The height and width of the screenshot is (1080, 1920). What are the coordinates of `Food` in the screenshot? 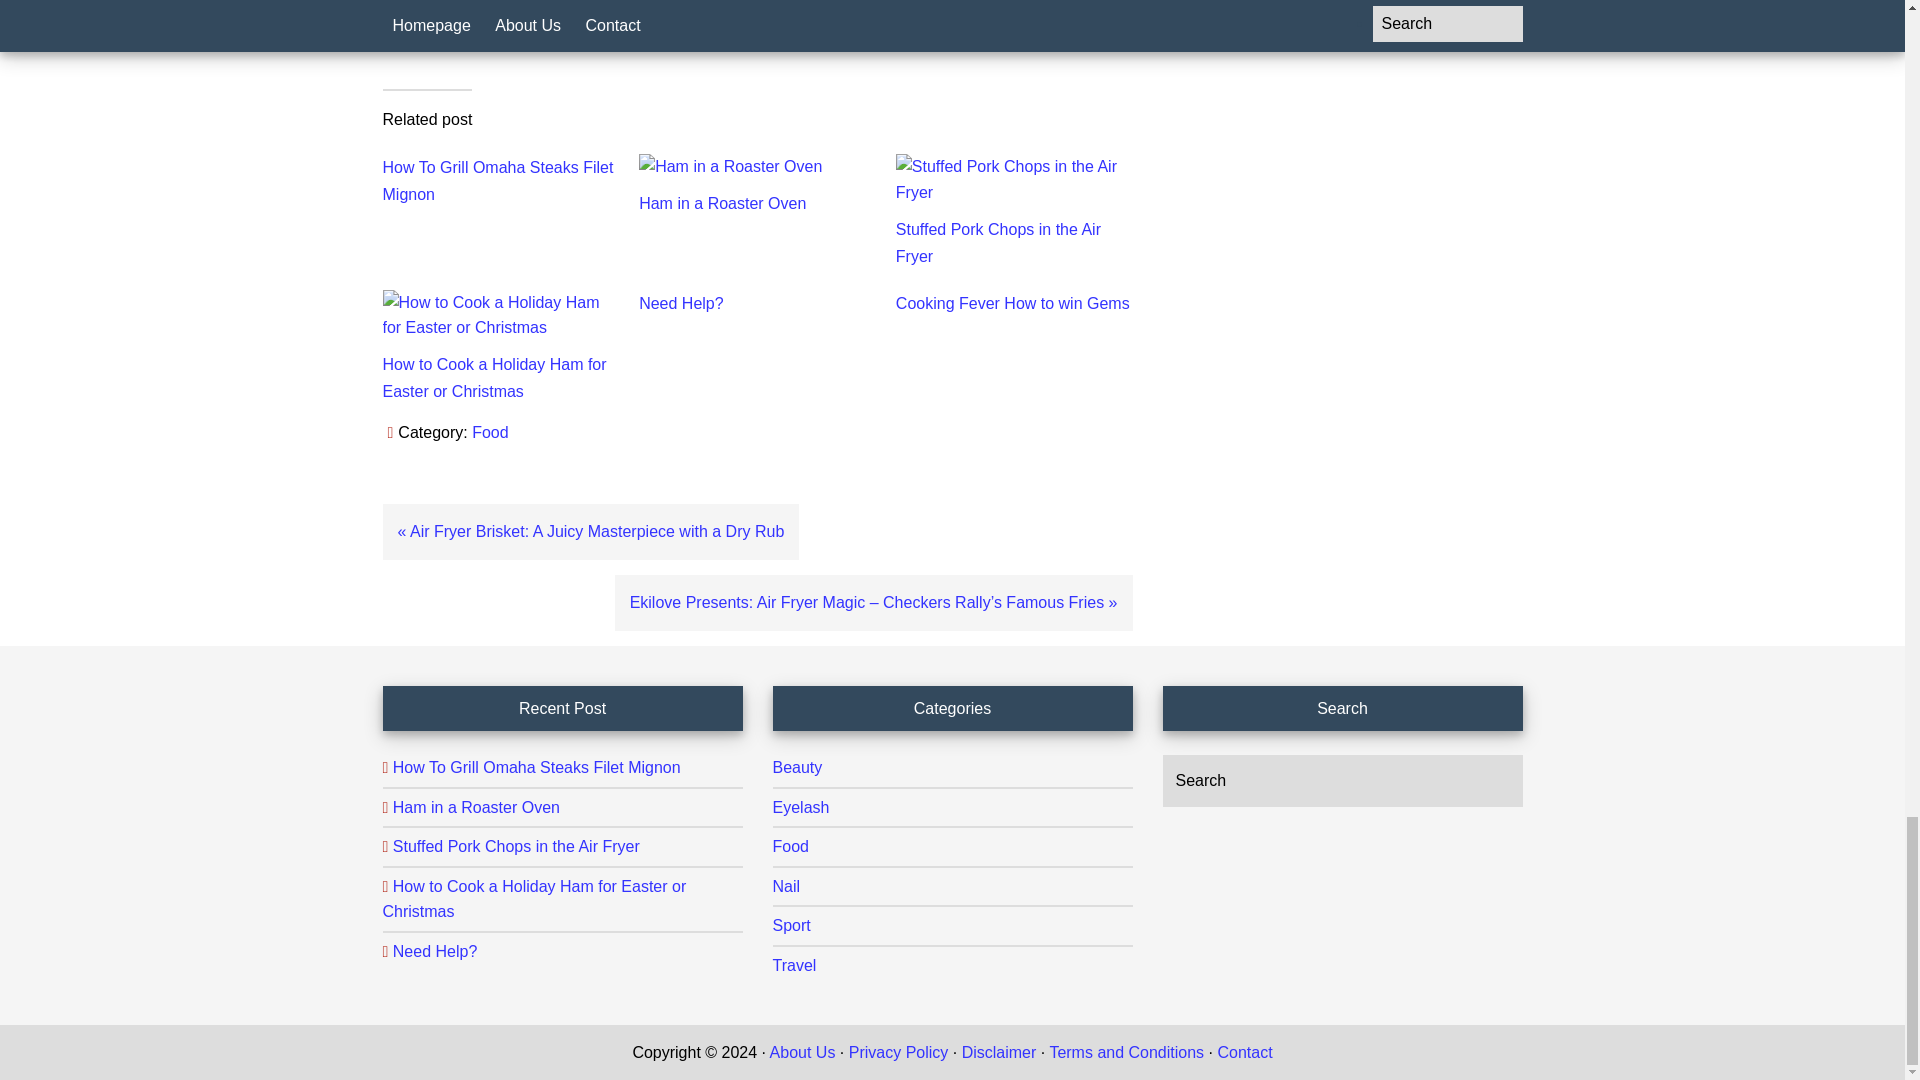 It's located at (490, 432).